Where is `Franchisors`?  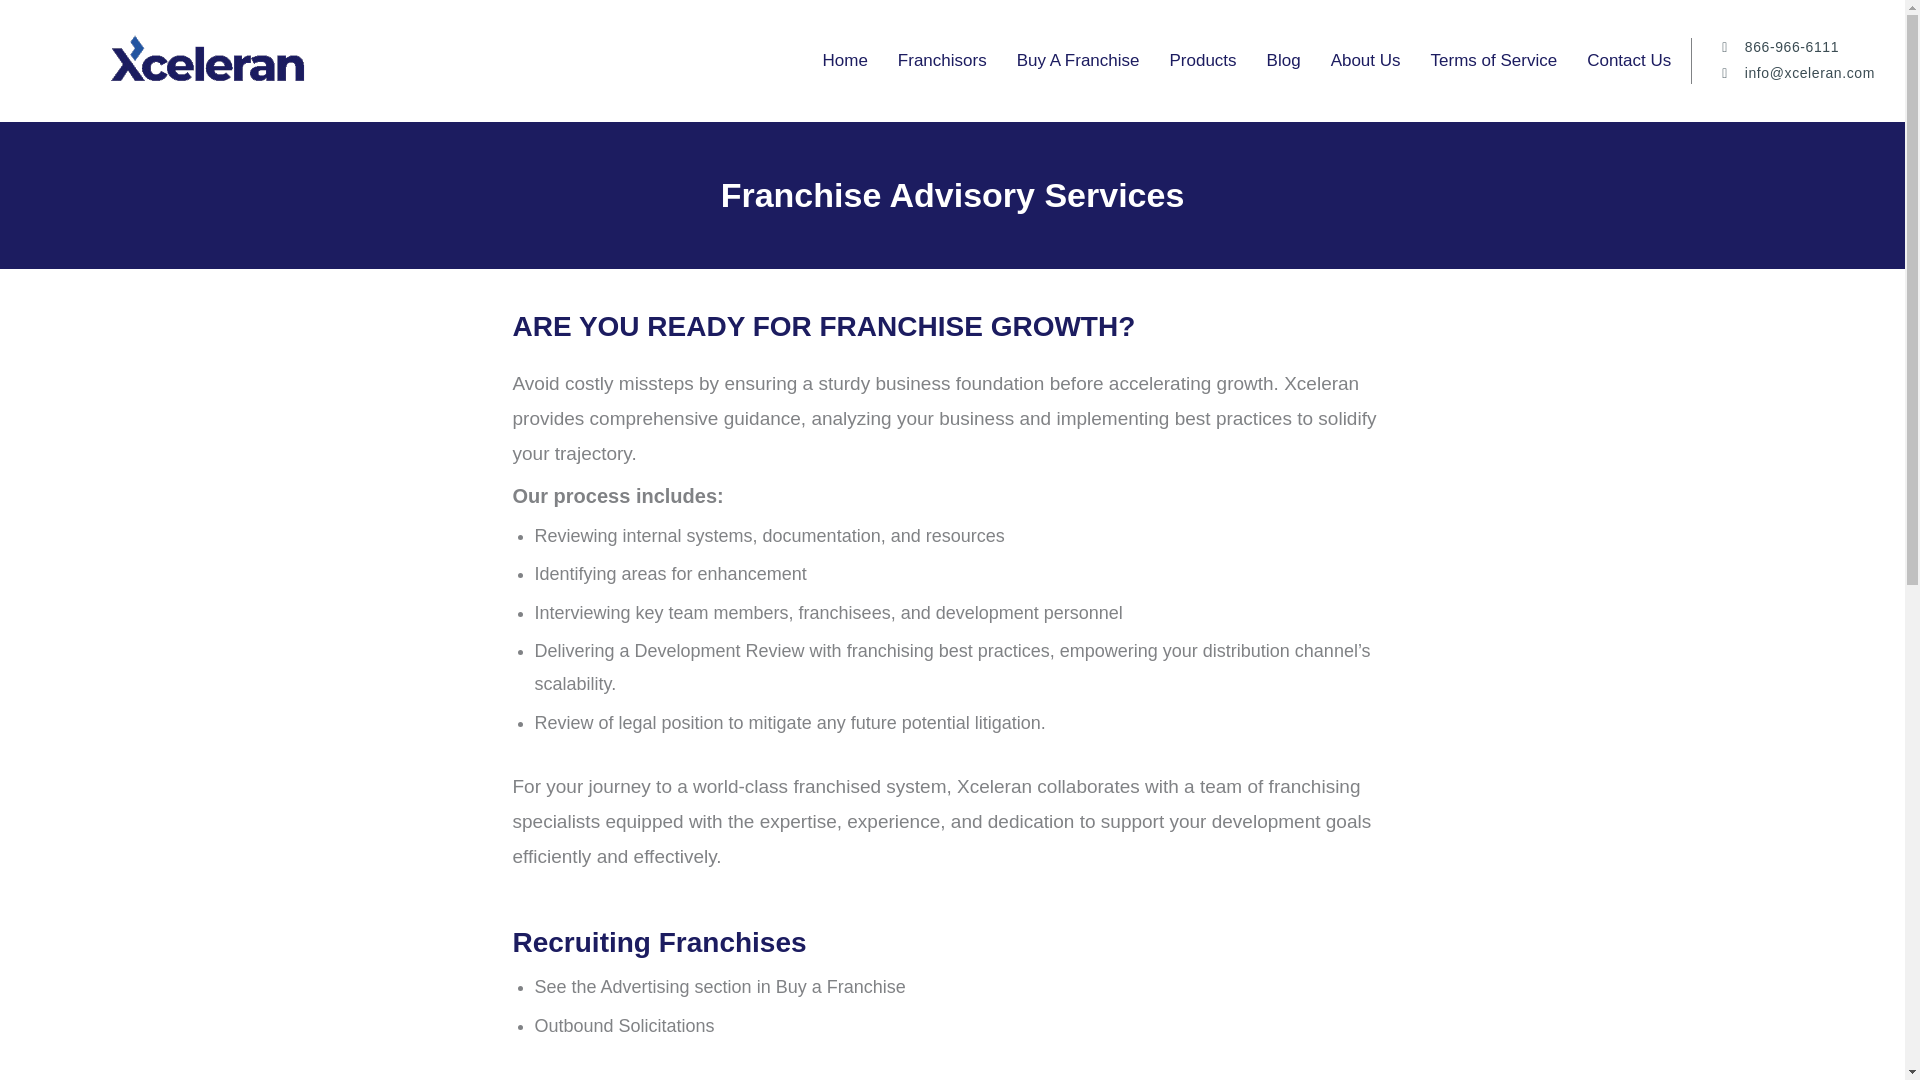
Franchisors is located at coordinates (942, 60).